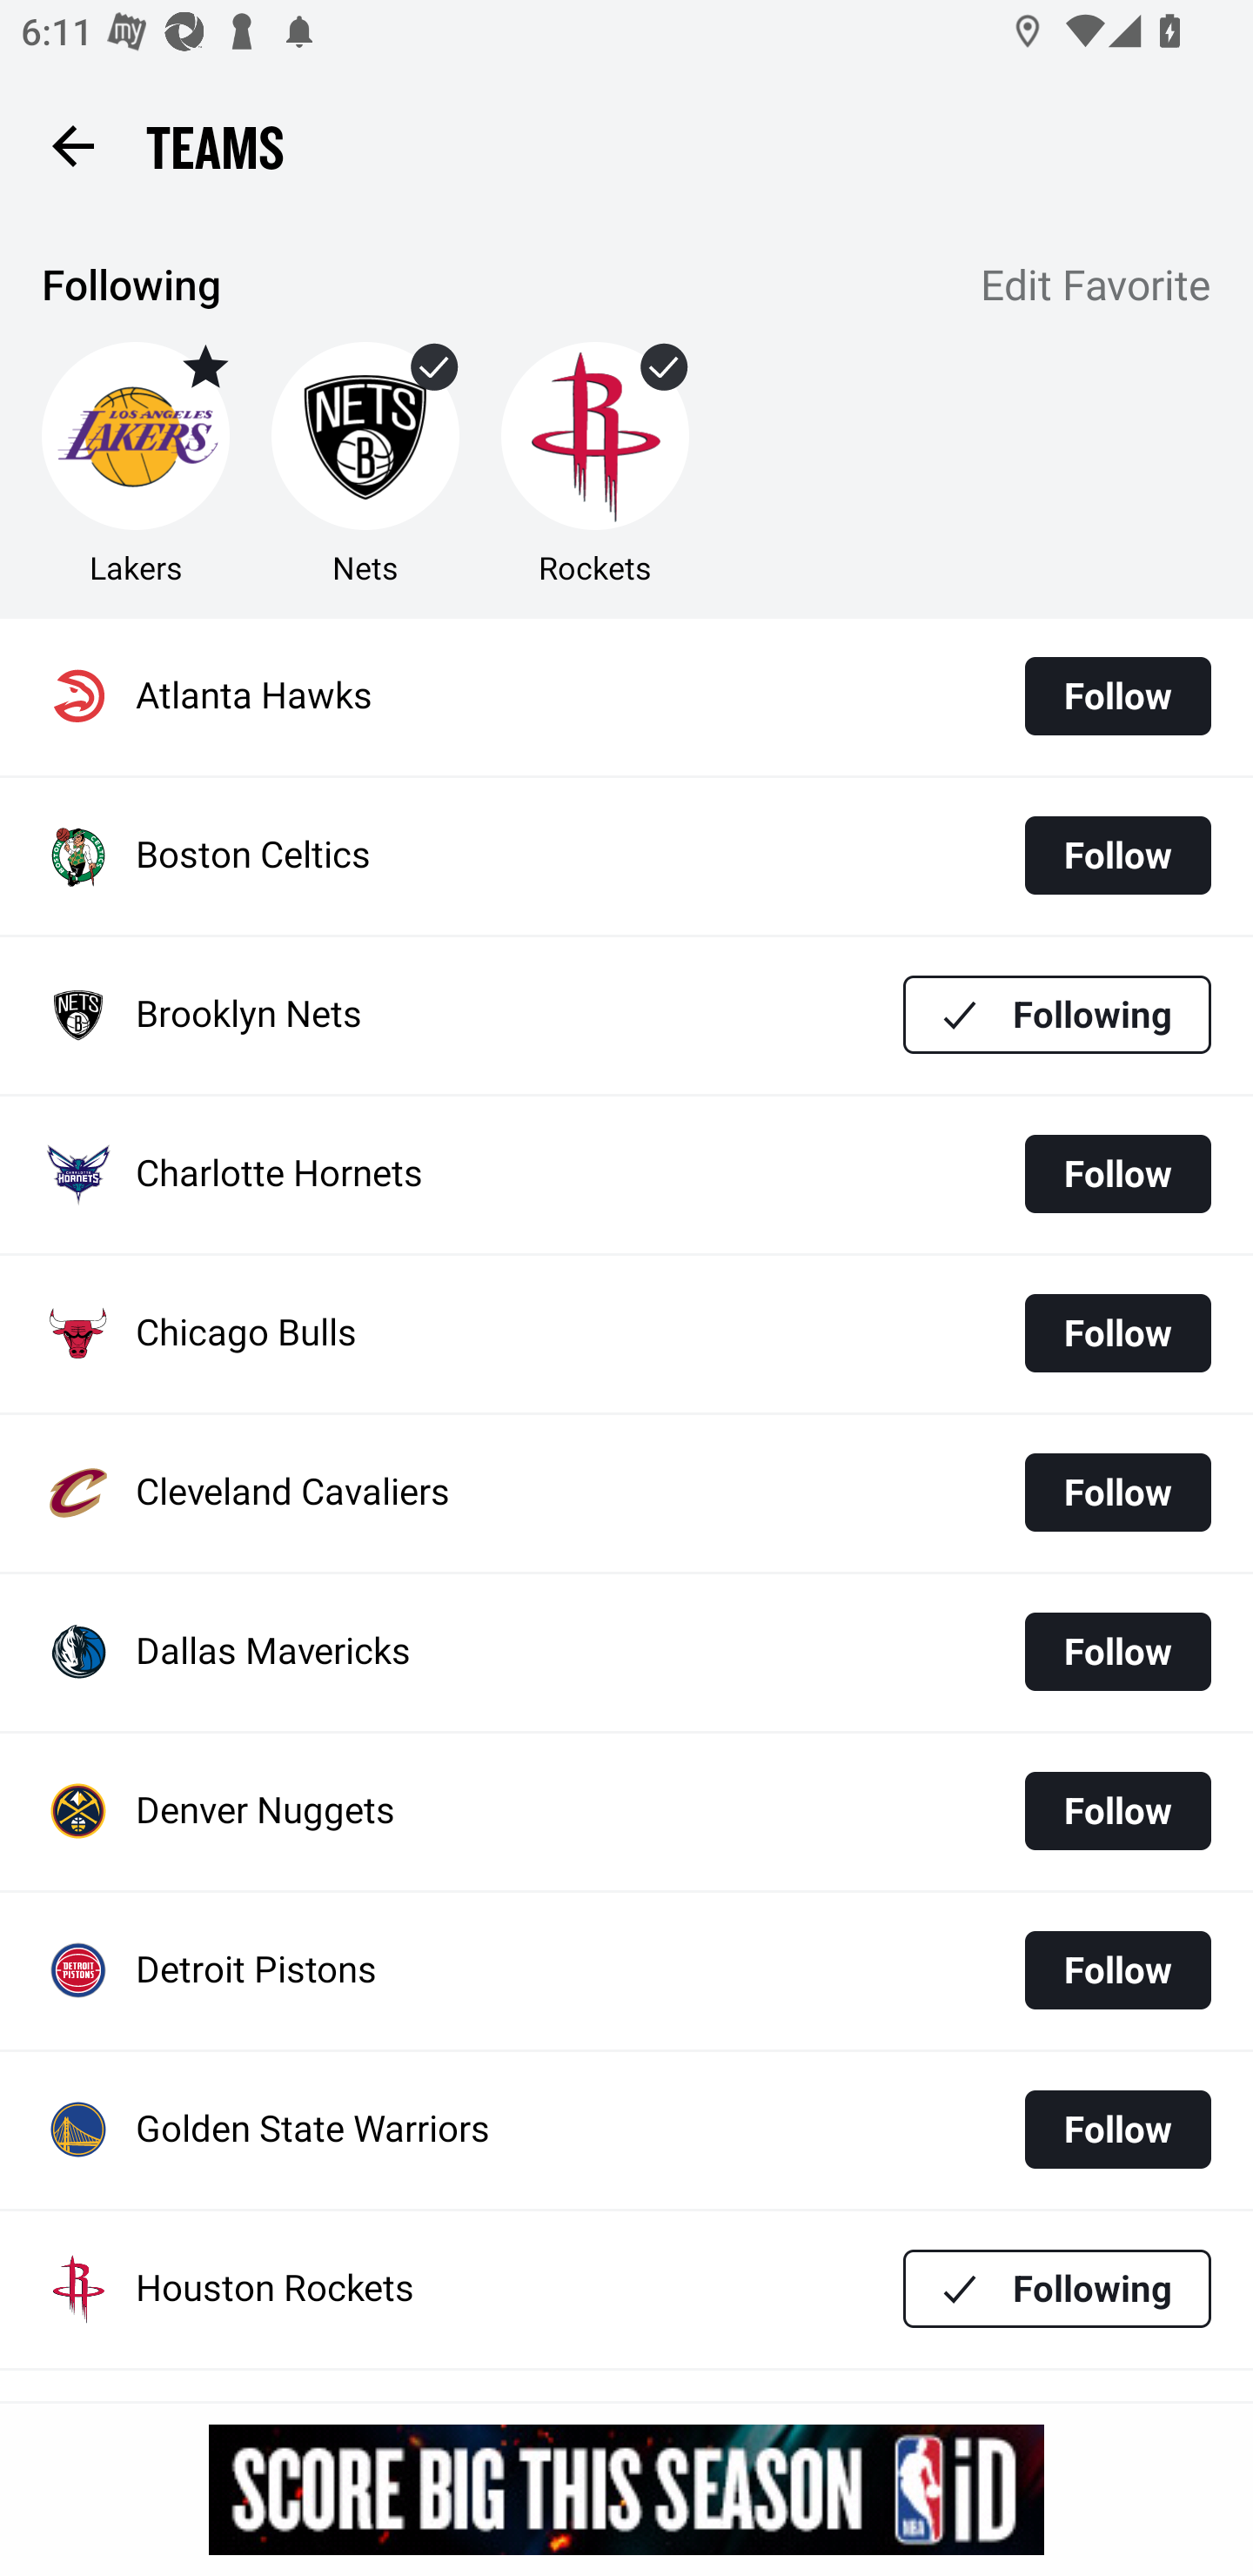 Image resolution: width=1253 pixels, height=2576 pixels. Describe the element at coordinates (1057, 2289) in the screenshot. I see `Following` at that location.